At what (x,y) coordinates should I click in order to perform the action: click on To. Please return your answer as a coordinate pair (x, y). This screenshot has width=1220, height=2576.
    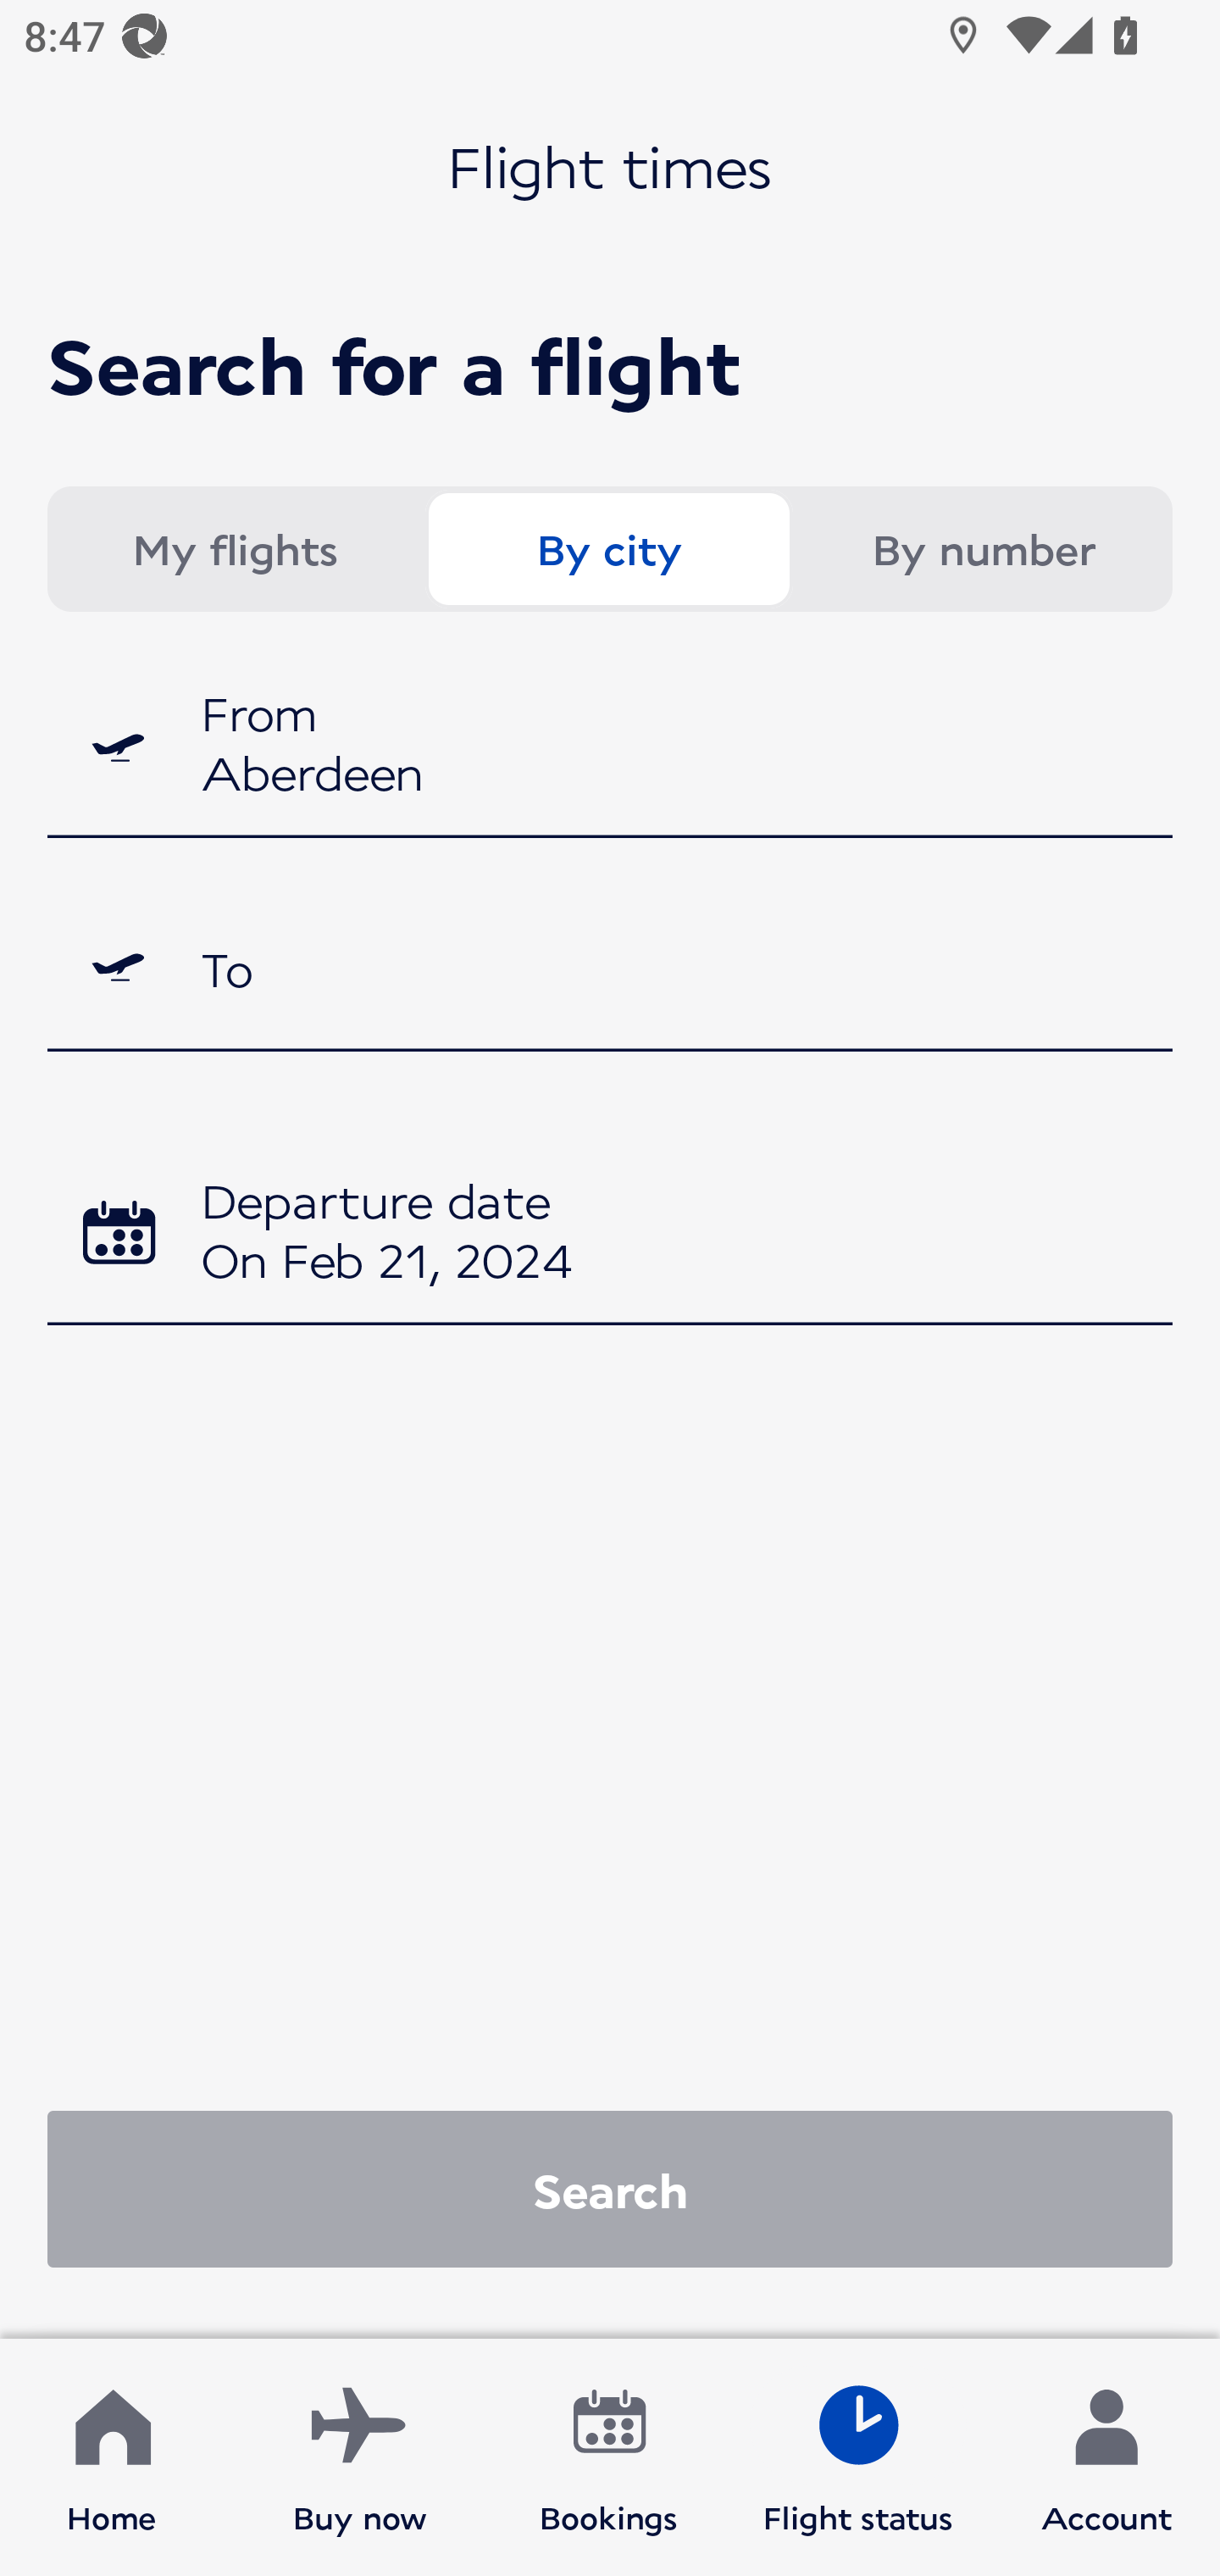
    Looking at the image, I should click on (610, 968).